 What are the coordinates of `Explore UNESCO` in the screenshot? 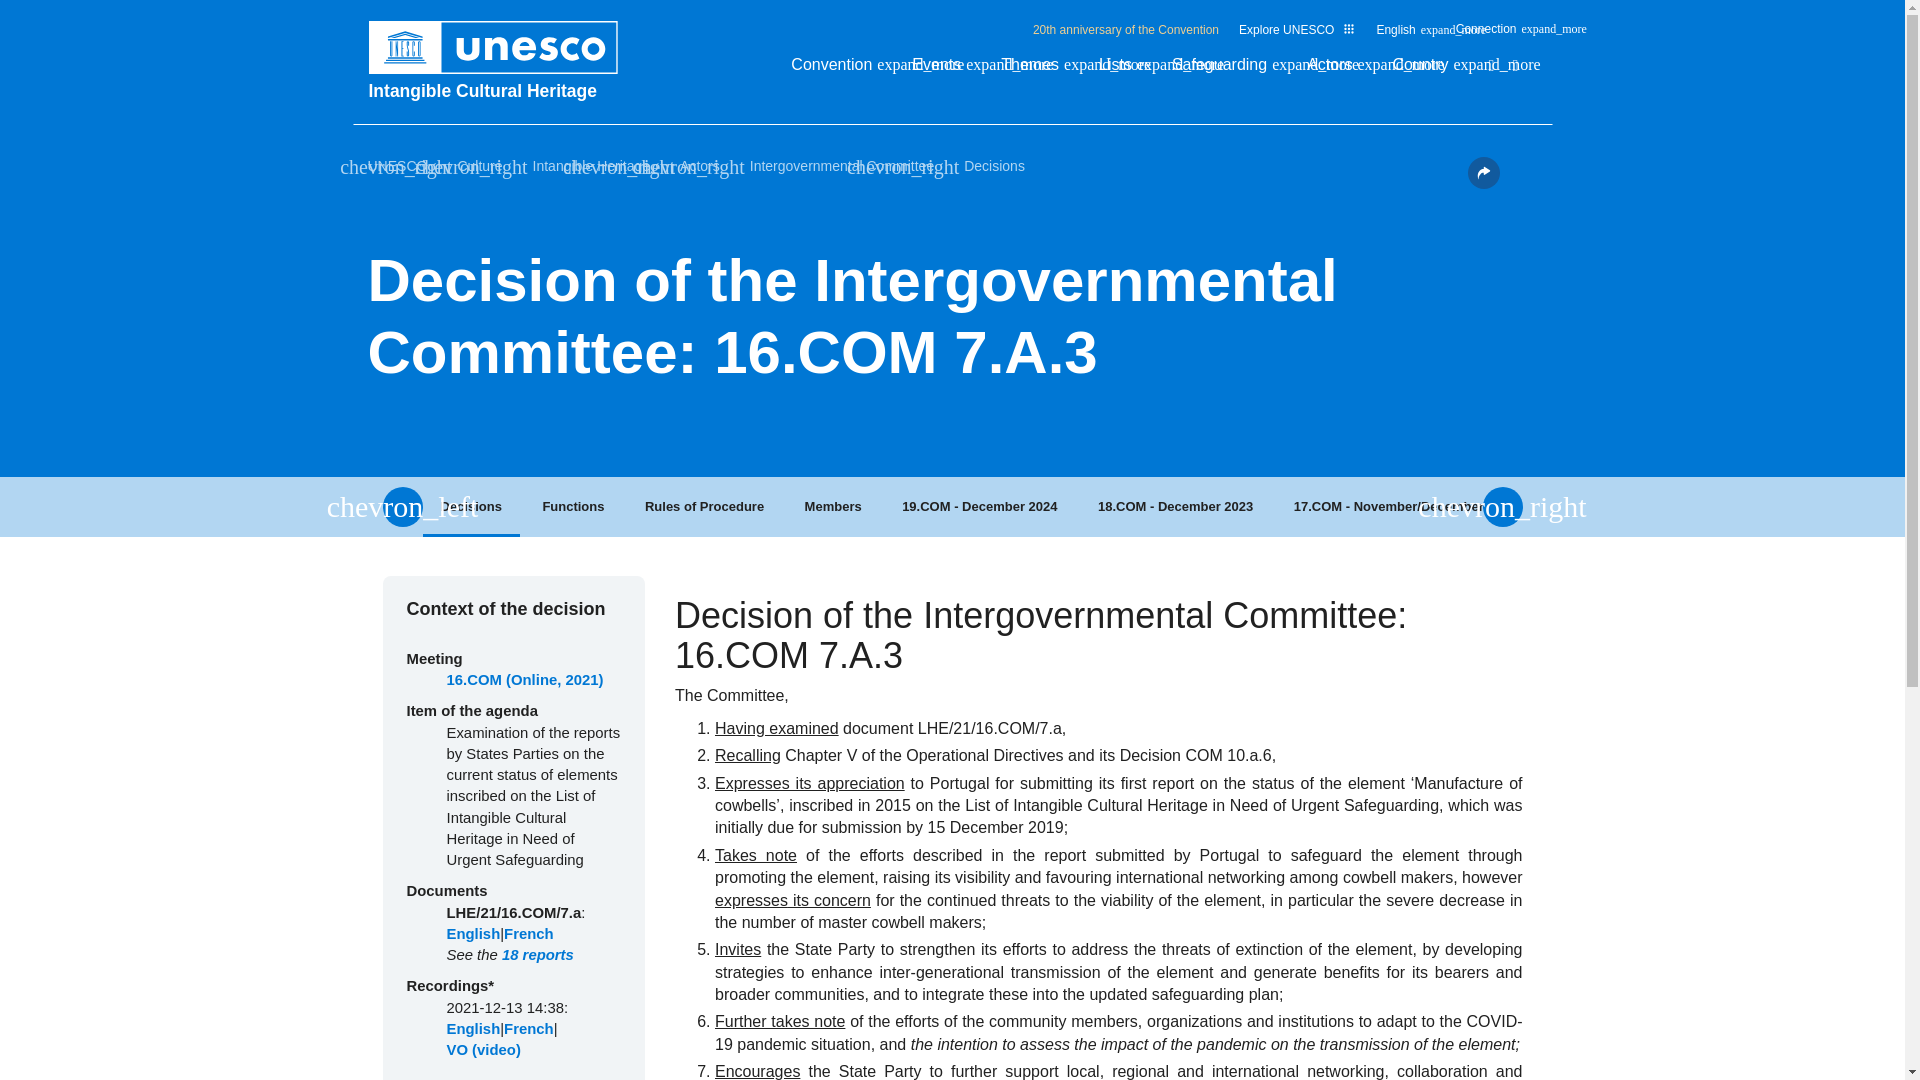 It's located at (1296, 29).